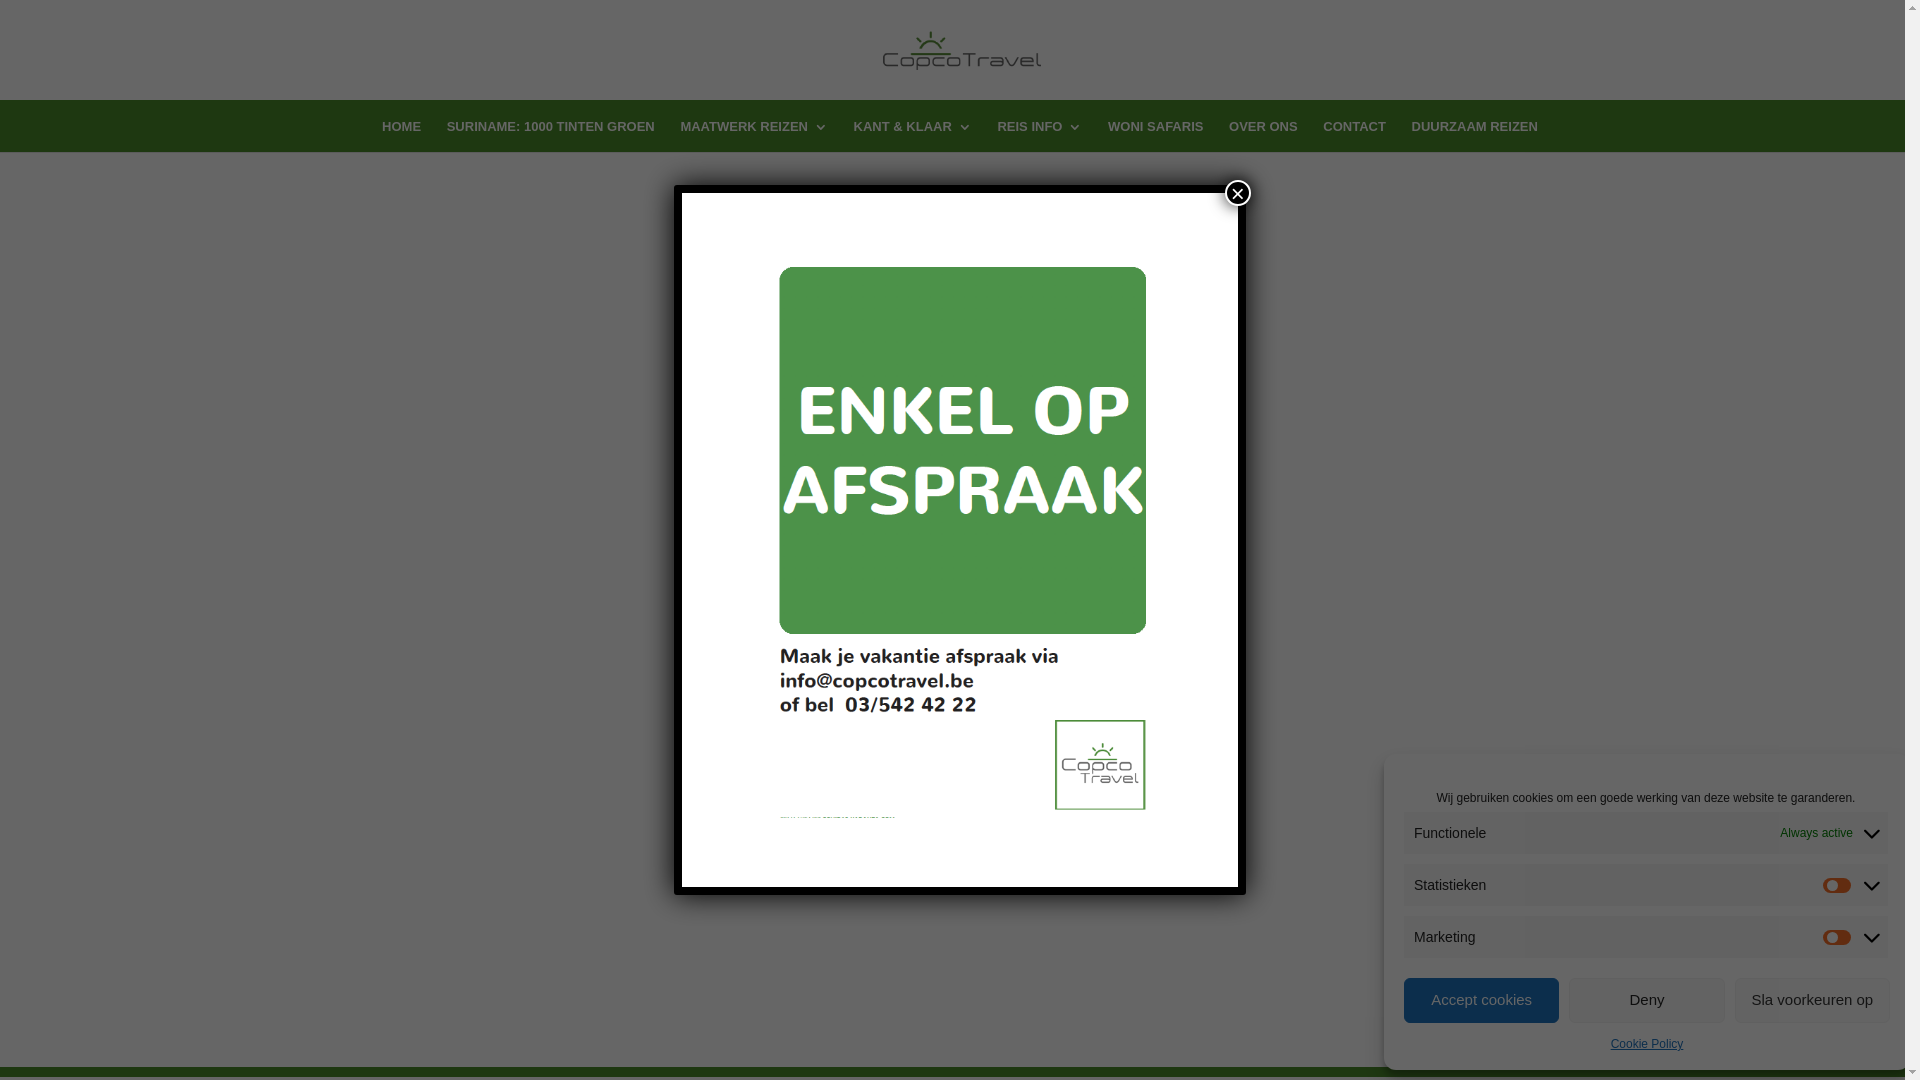 This screenshot has height=1080, width=1920. I want to click on SURINAME: 1000 TINTEN GROEN, so click(551, 136).